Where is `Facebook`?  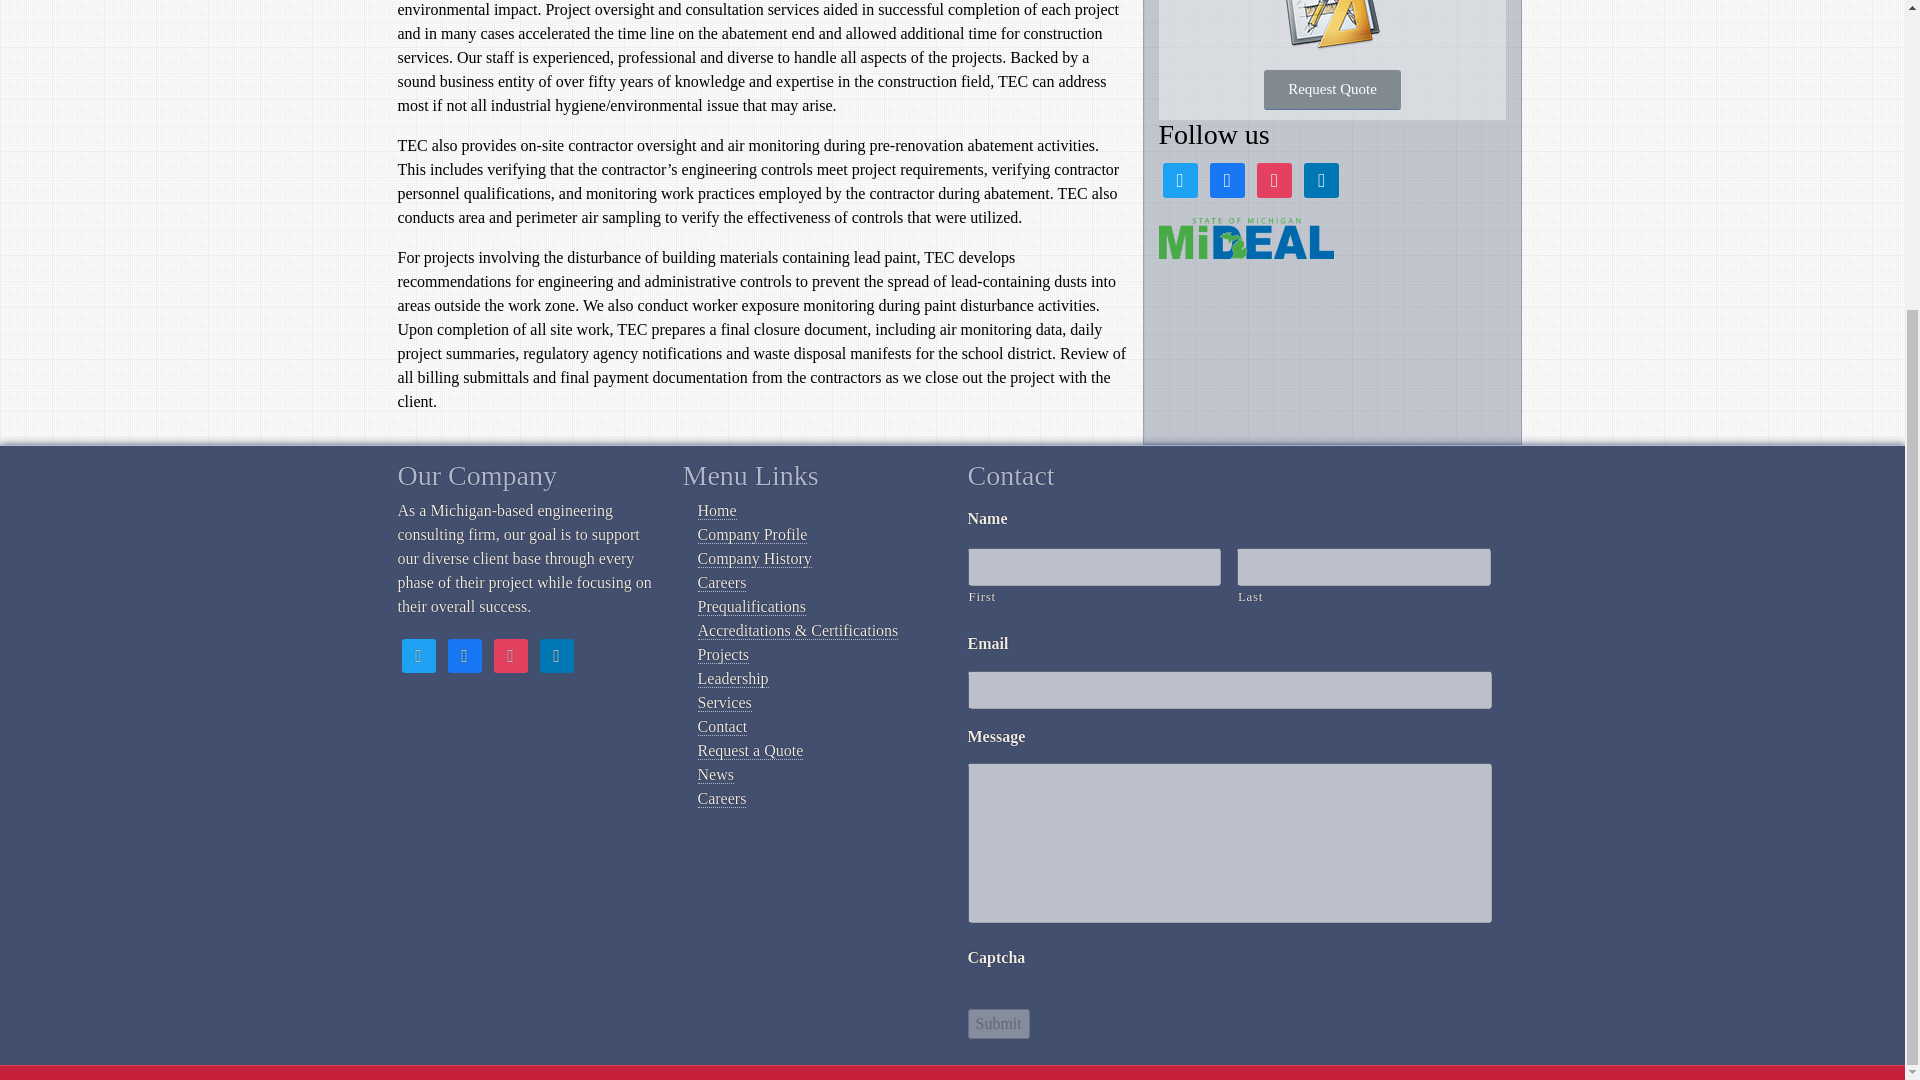
Facebook is located at coordinates (464, 654).